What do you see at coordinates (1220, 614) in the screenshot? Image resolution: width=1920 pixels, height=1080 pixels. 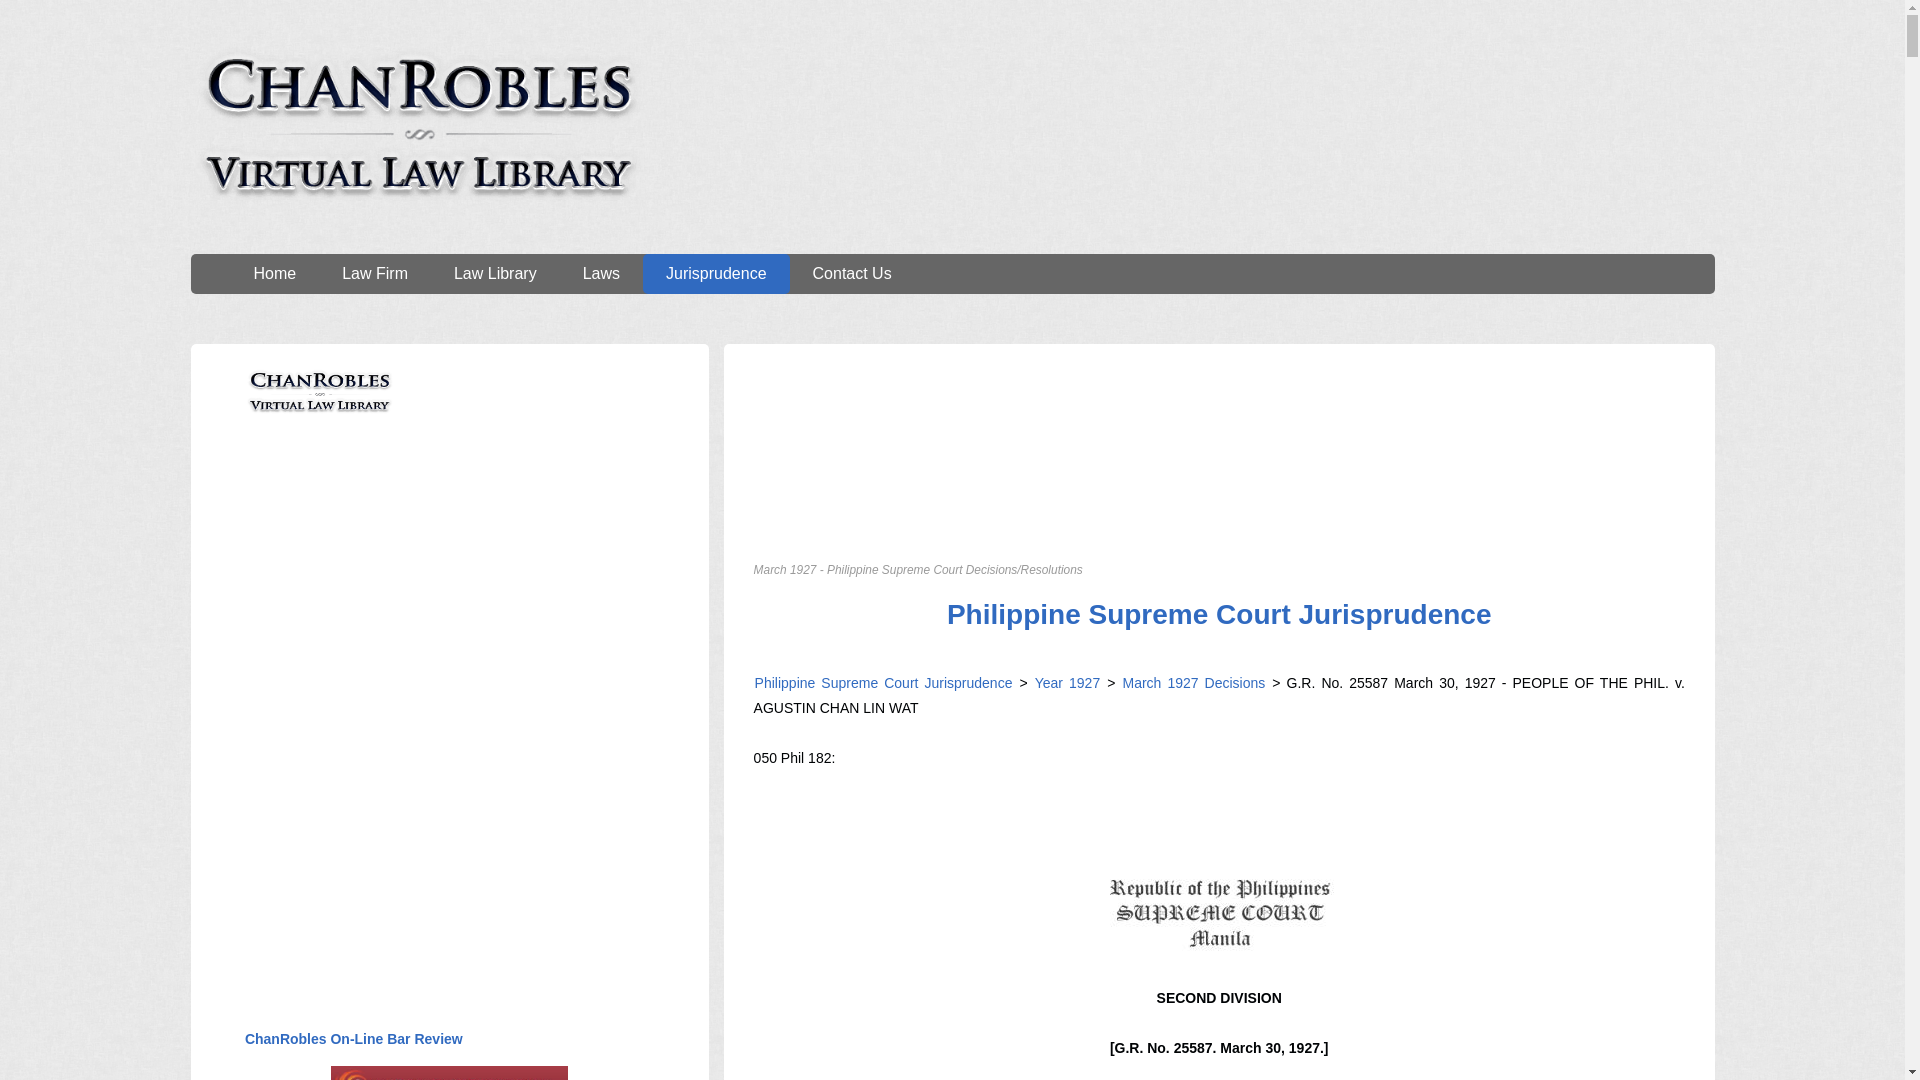 I see `Philippine Supreme Court Jurisprudence` at bounding box center [1220, 614].